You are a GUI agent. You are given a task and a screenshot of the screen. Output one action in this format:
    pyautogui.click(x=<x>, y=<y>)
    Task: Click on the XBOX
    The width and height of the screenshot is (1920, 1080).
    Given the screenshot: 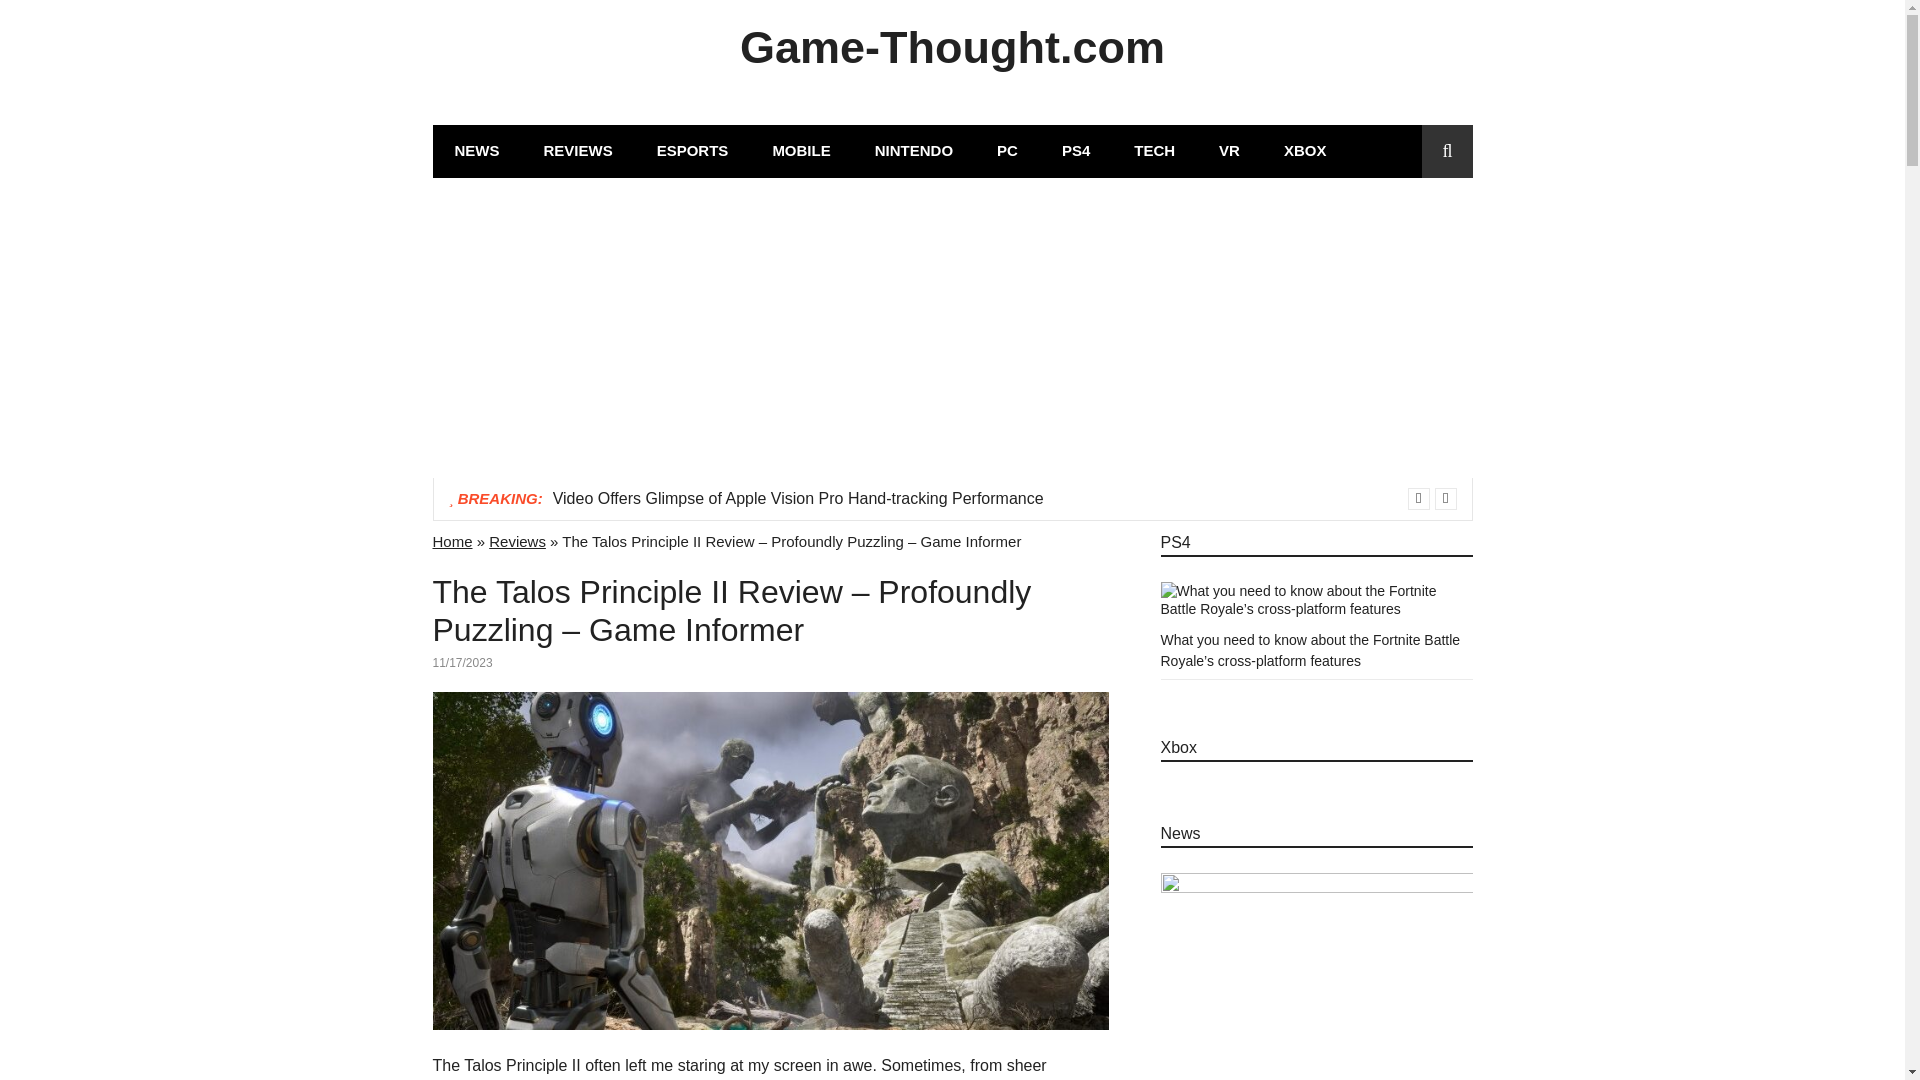 What is the action you would take?
    pyautogui.click(x=1305, y=152)
    